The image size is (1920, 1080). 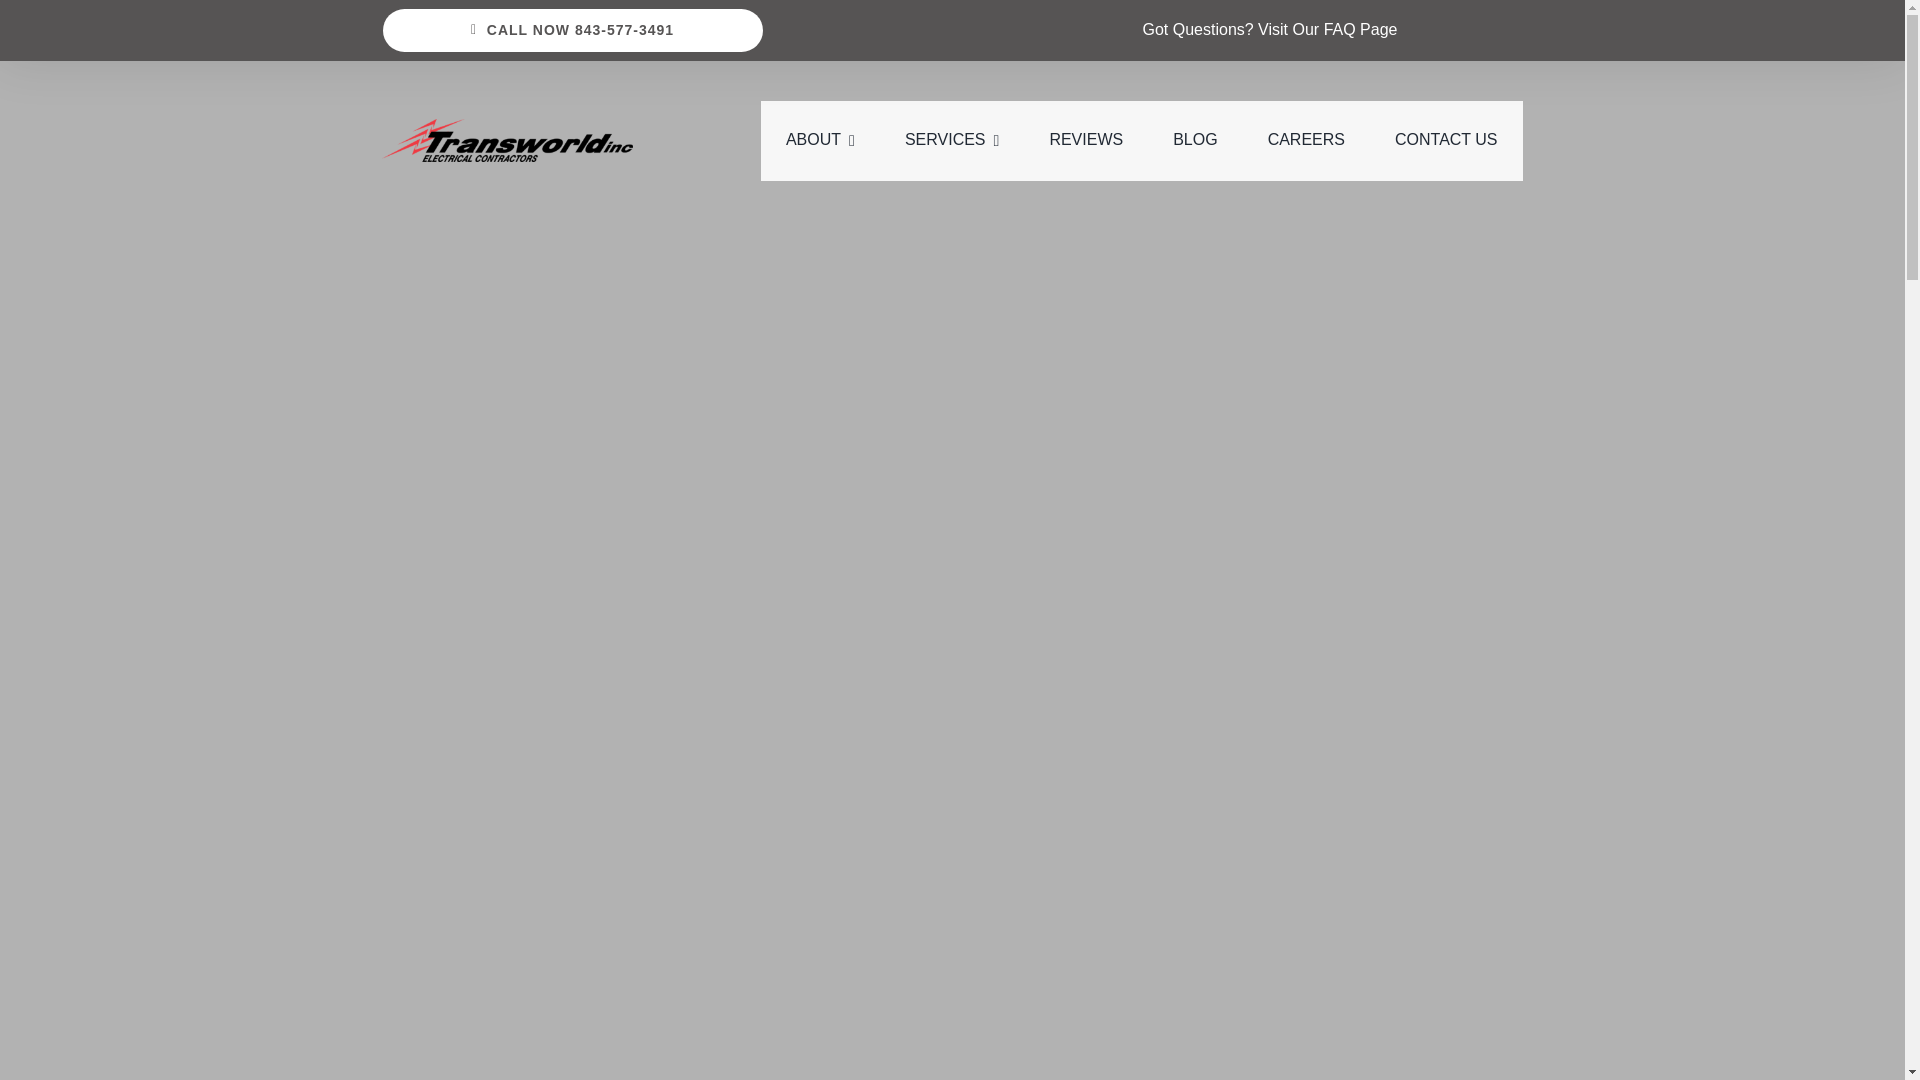 I want to click on Transworld Electrical Contractors Logo, so click(x=508, y=140).